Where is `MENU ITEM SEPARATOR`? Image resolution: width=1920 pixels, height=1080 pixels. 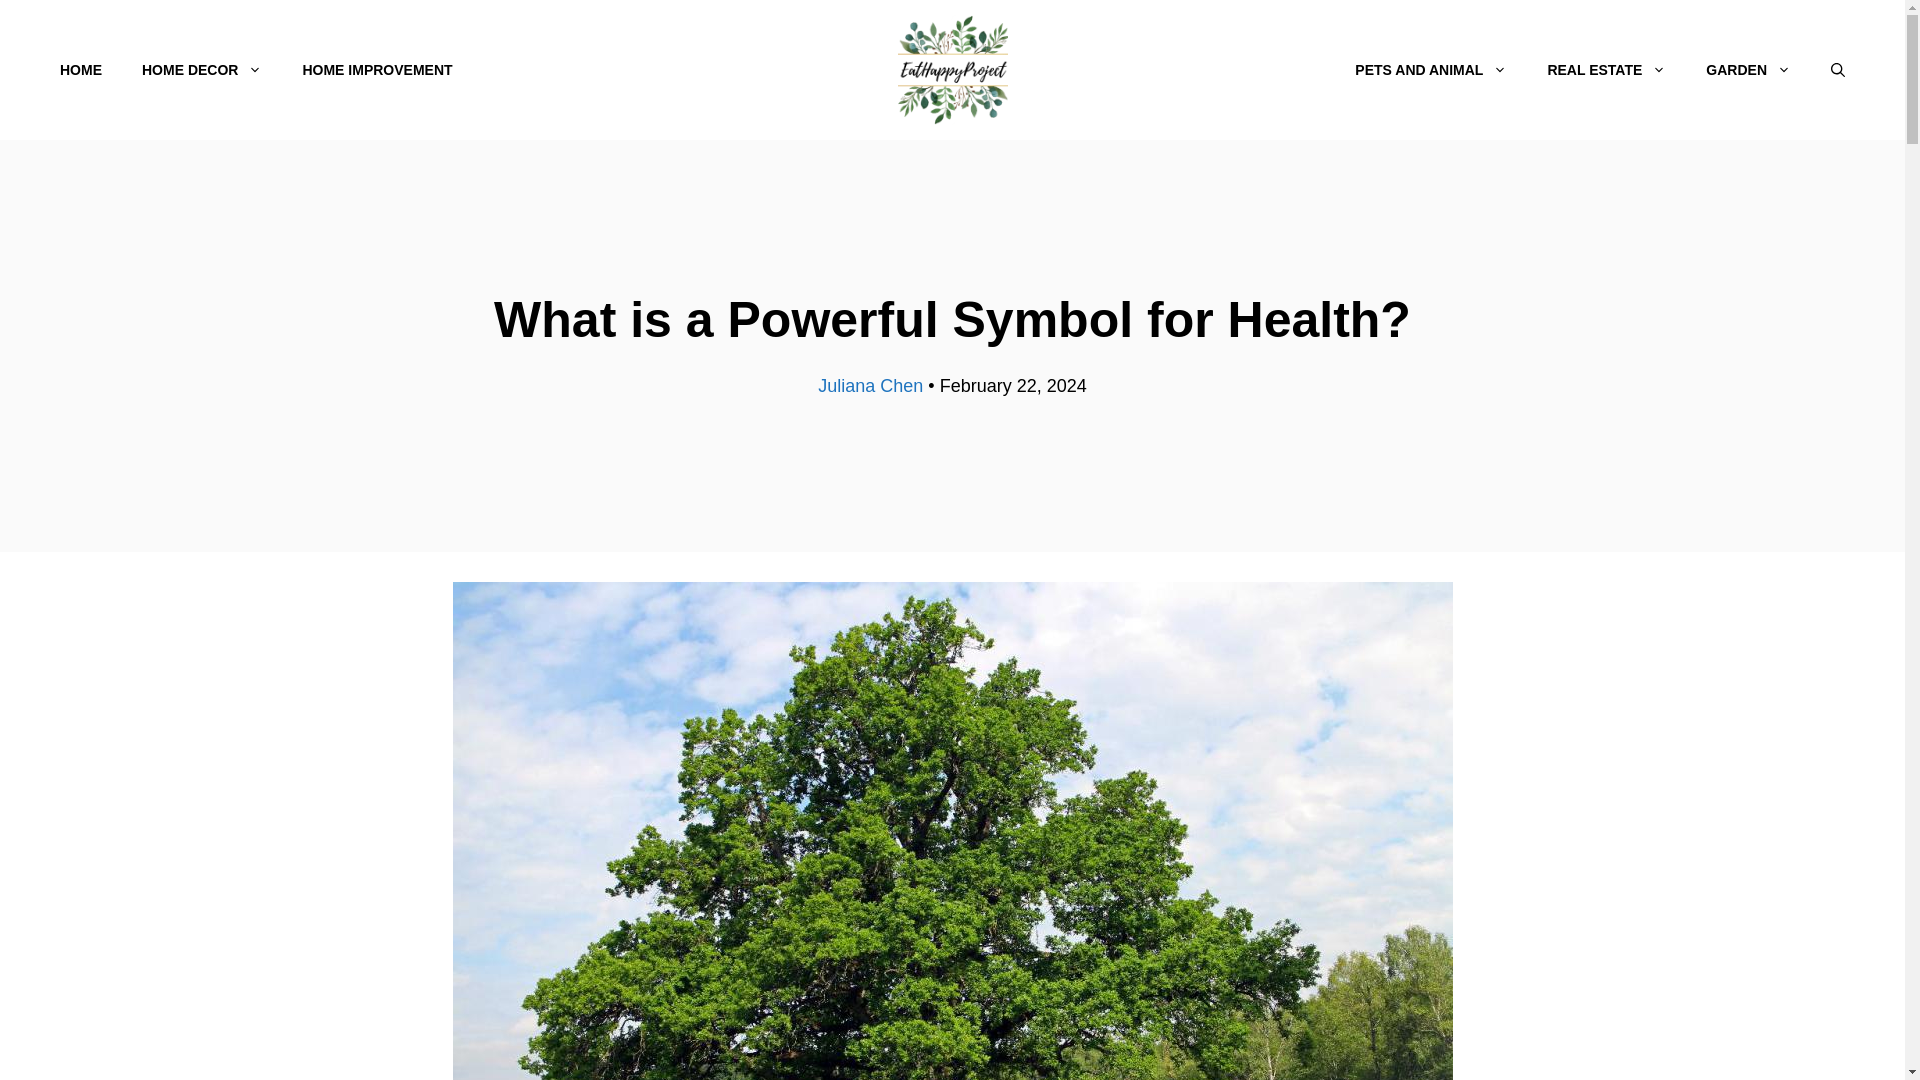 MENU ITEM SEPARATOR is located at coordinates (904, 70).